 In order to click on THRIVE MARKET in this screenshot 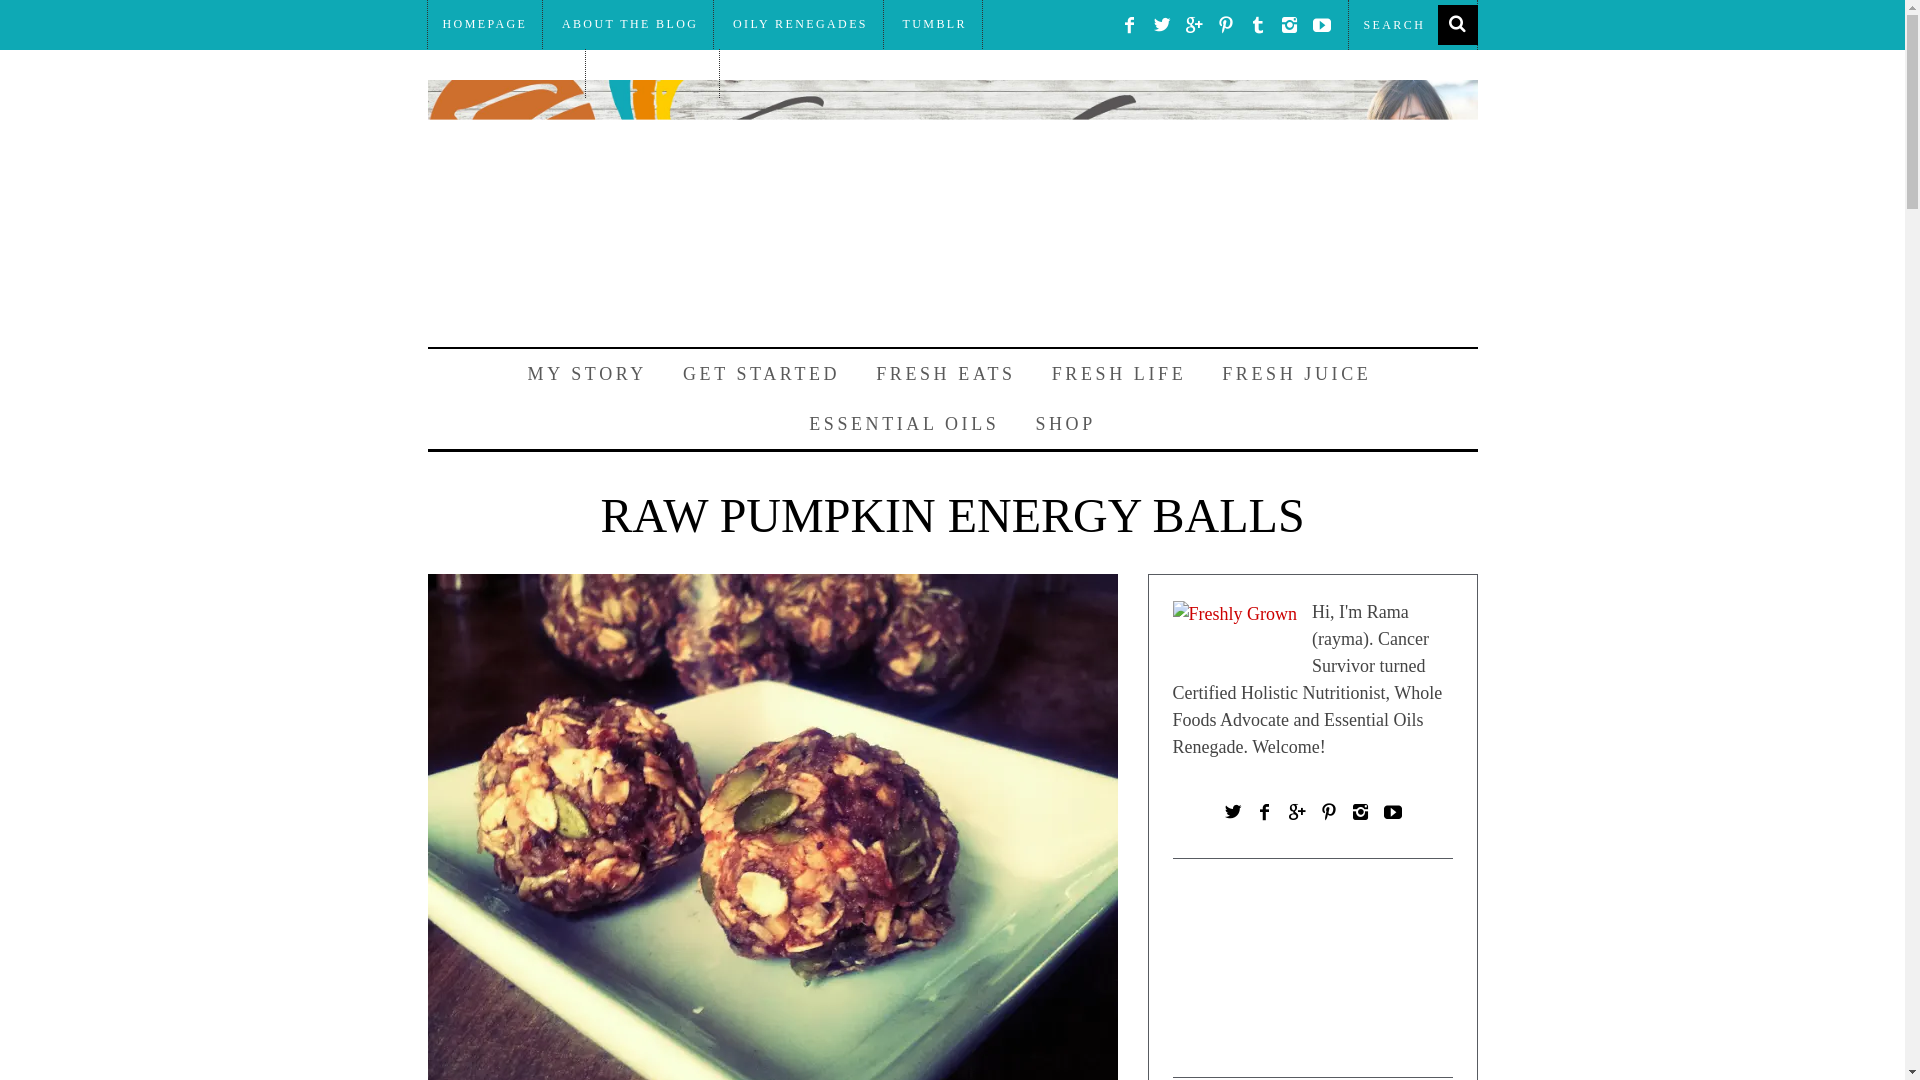, I will do `click(506, 72)`.